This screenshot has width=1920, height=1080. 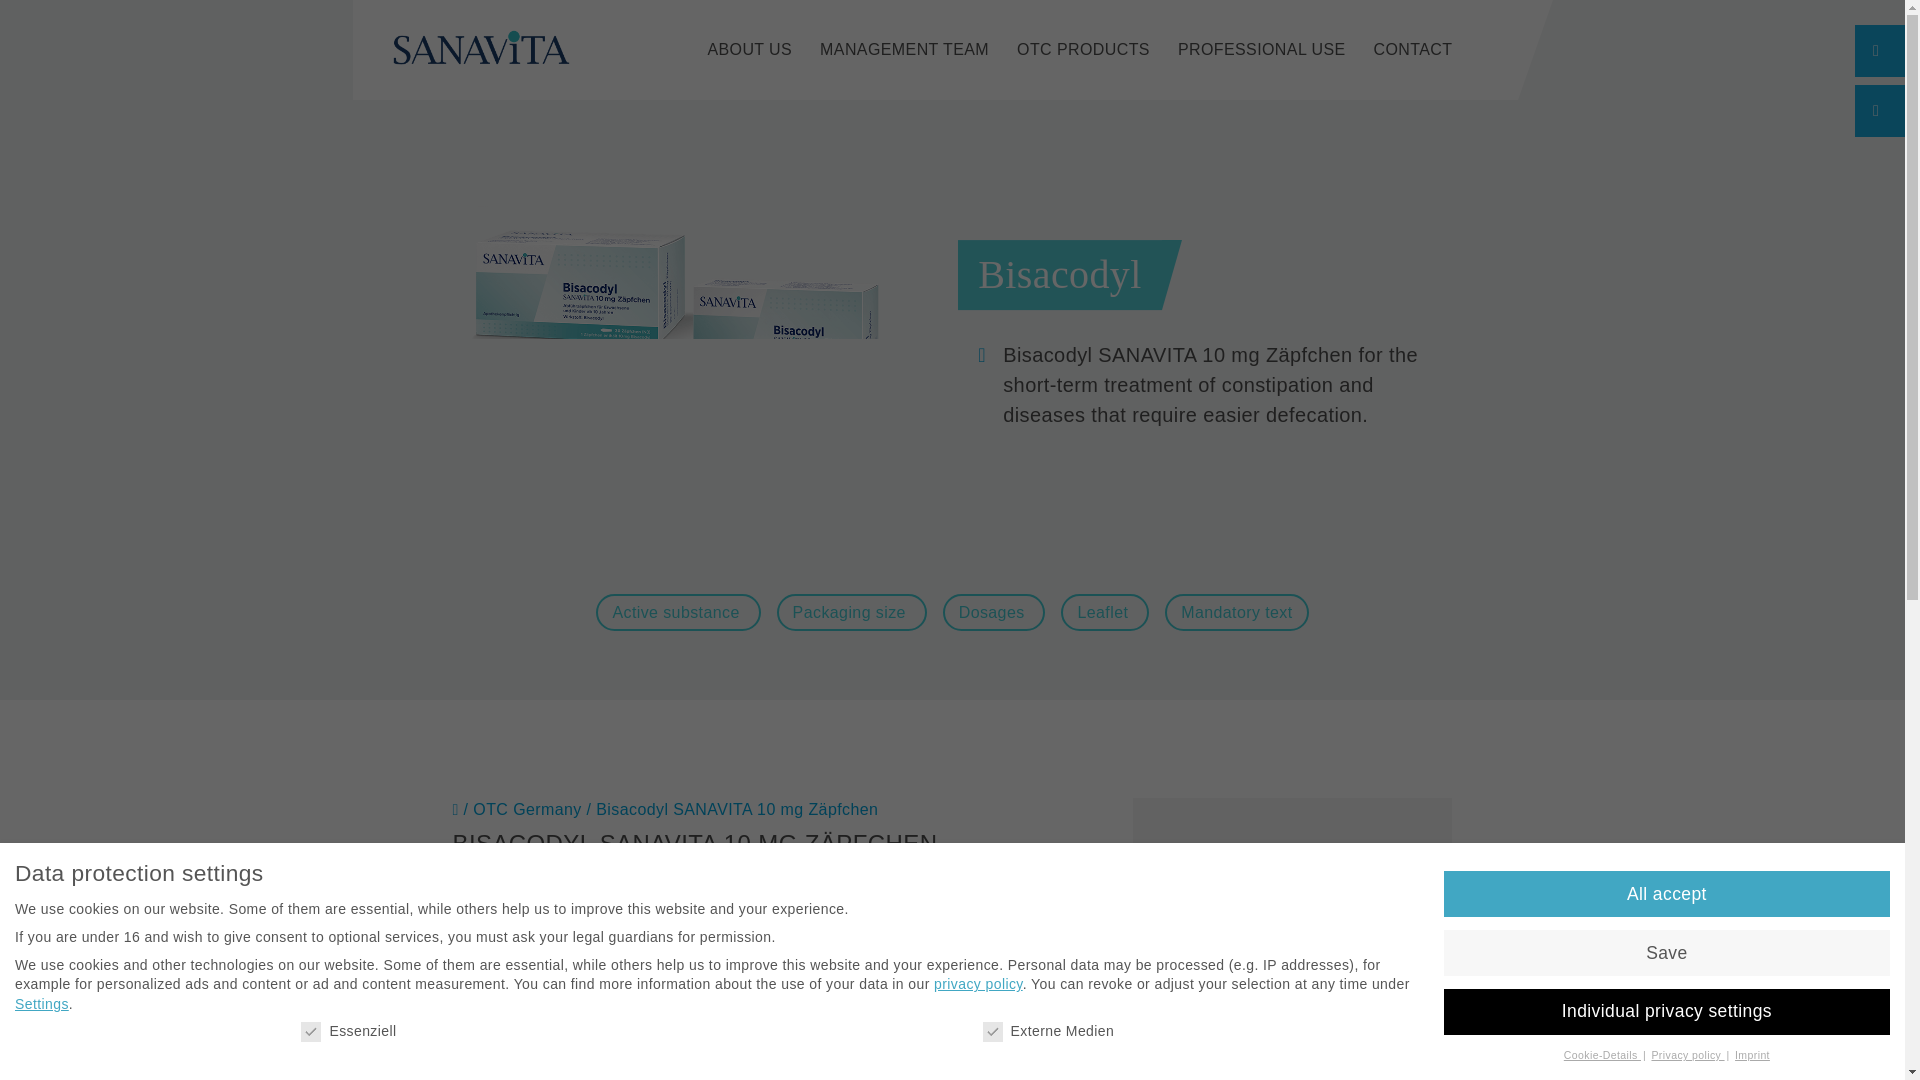 What do you see at coordinates (1666, 952) in the screenshot?
I see `Save` at bounding box center [1666, 952].